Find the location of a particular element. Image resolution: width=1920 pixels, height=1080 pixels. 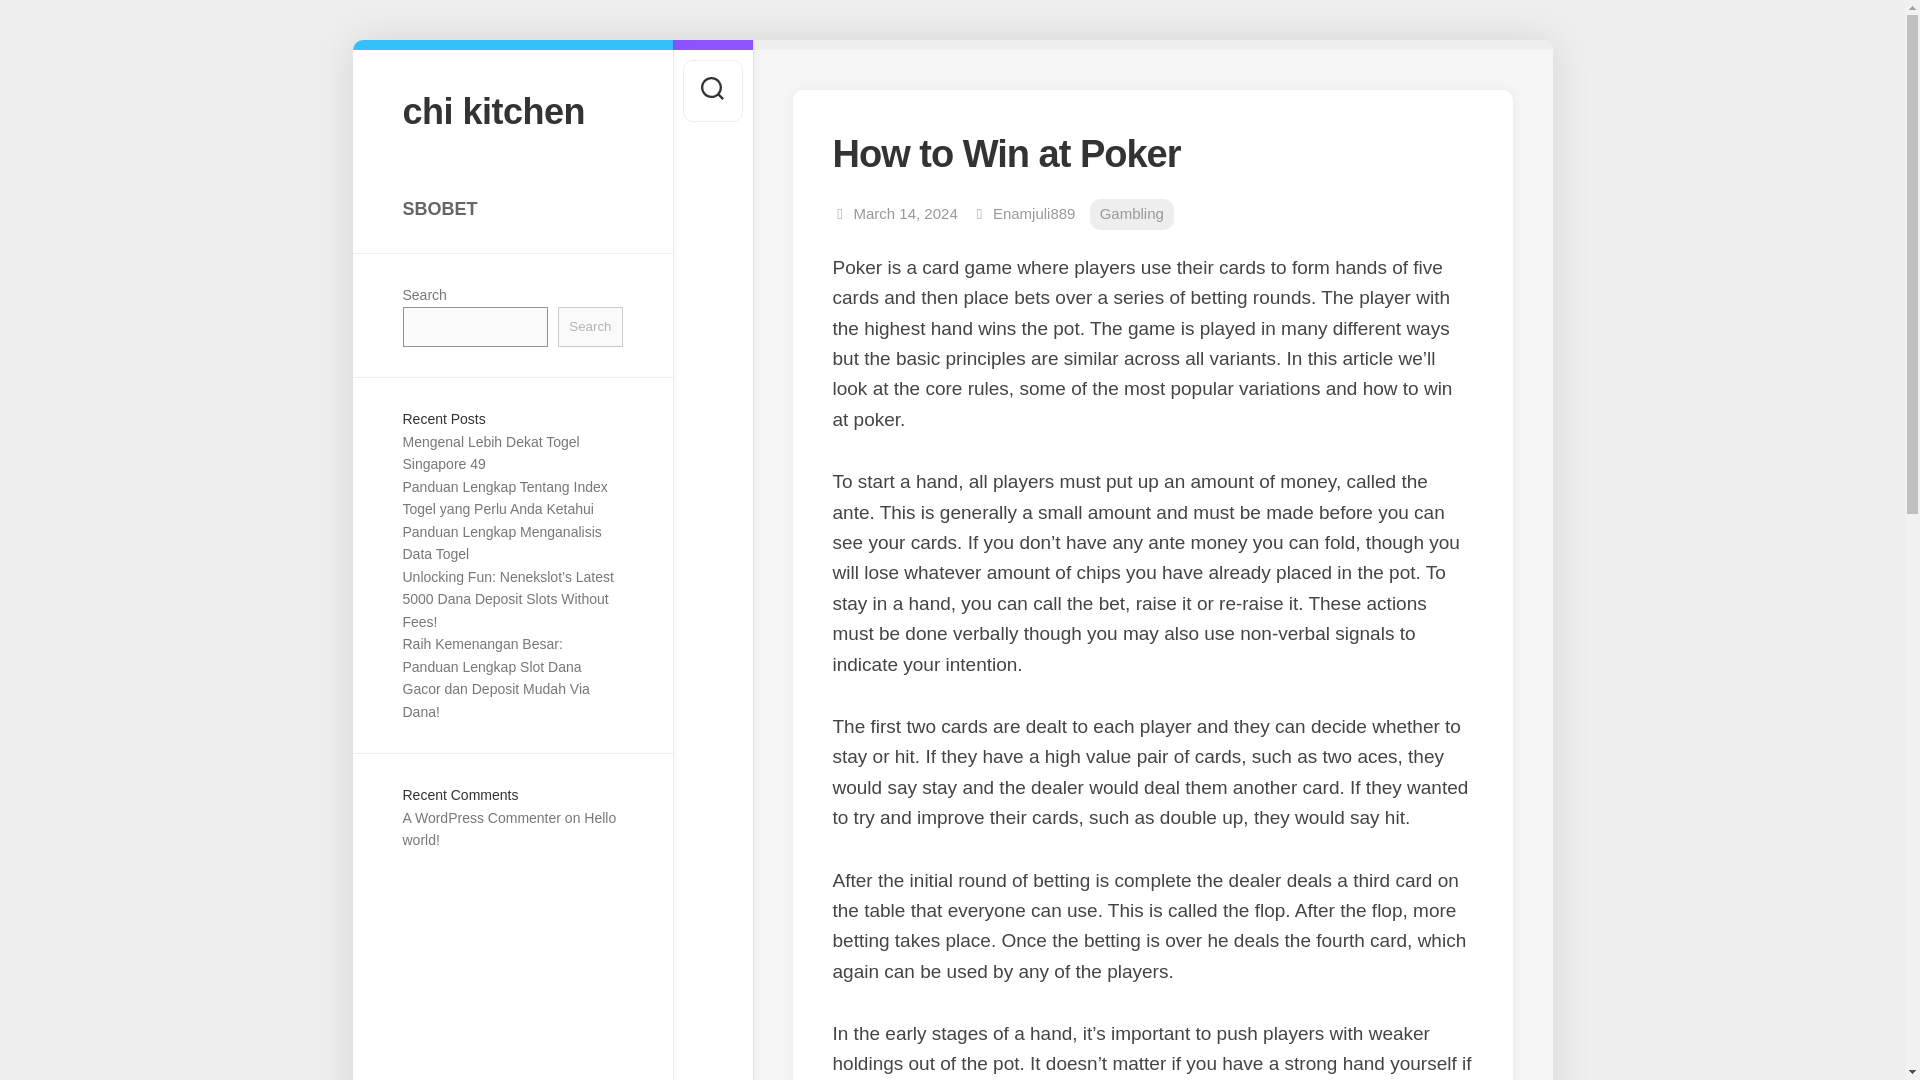

Mengenal Lebih Dekat Togel Singapore 49 is located at coordinates (490, 454).